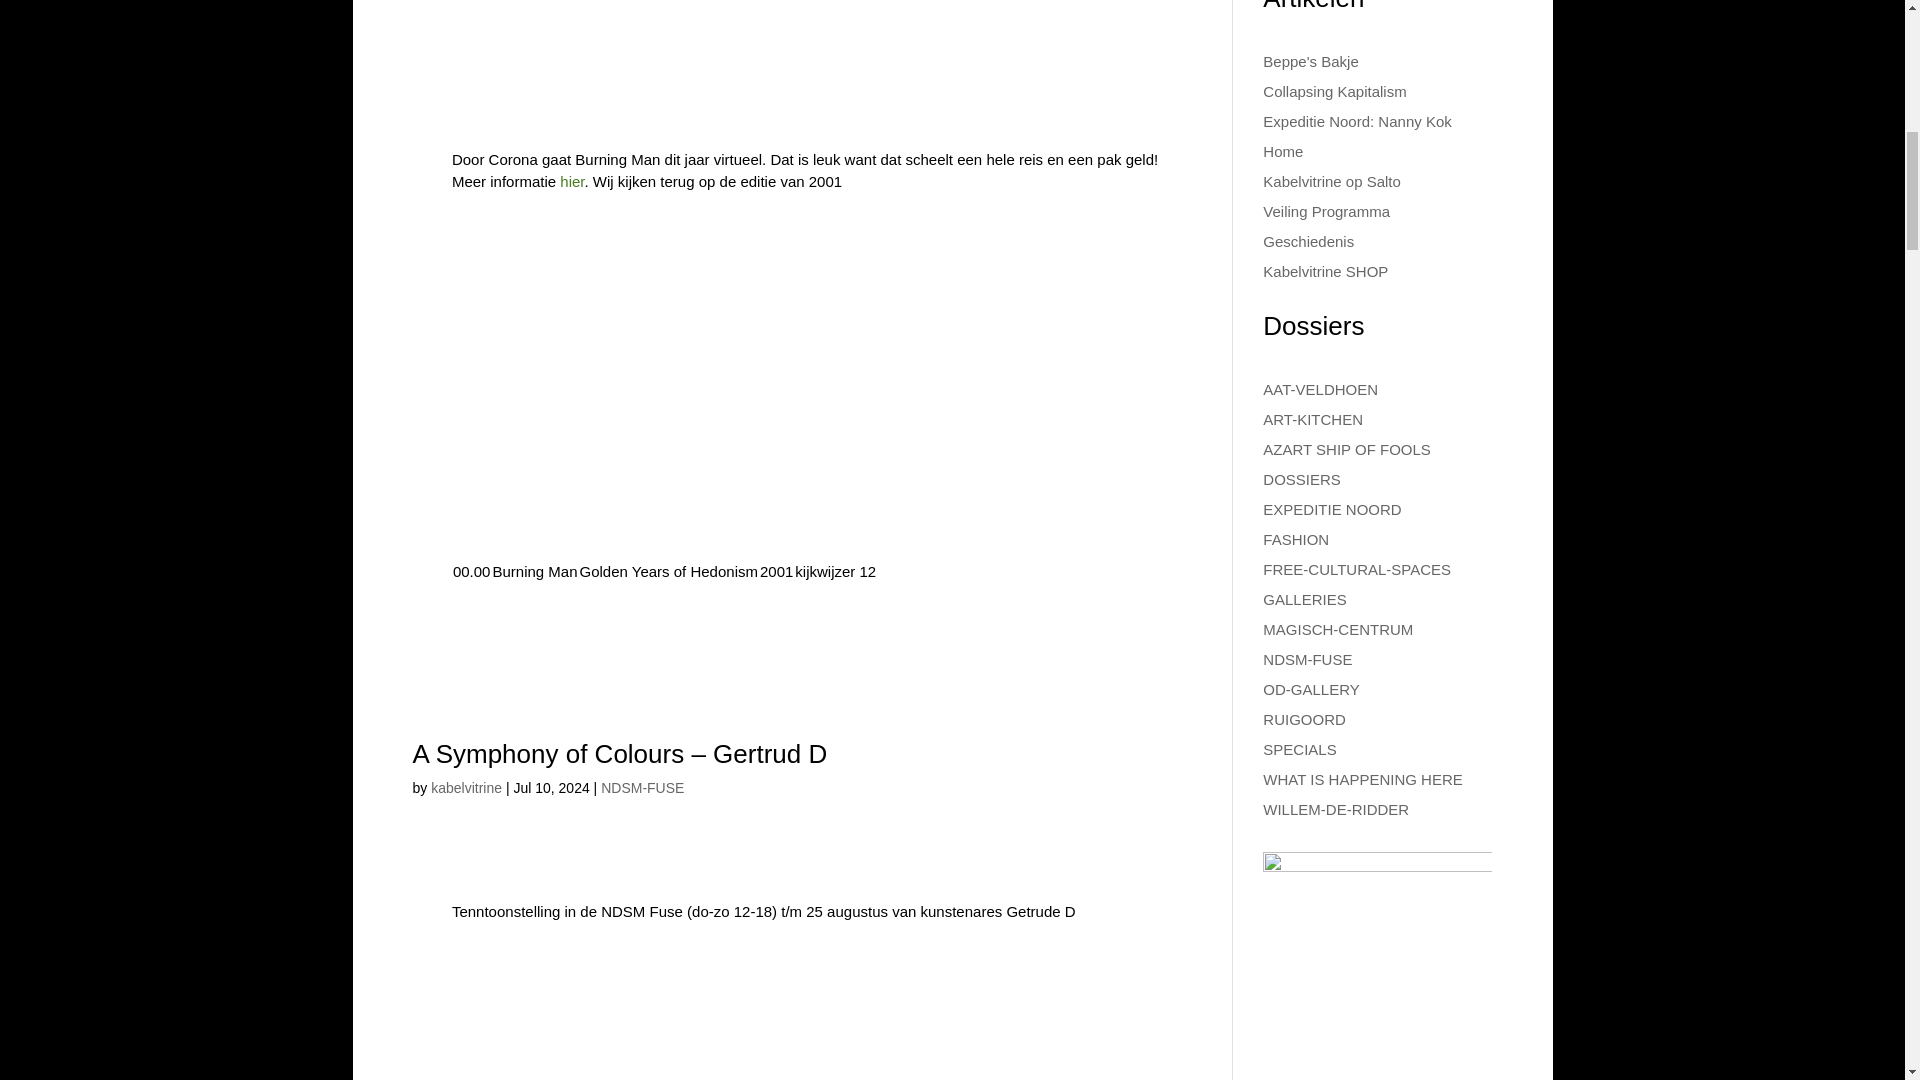 This screenshot has width=1920, height=1080. I want to click on Beppe's Bakje, so click(1310, 61).